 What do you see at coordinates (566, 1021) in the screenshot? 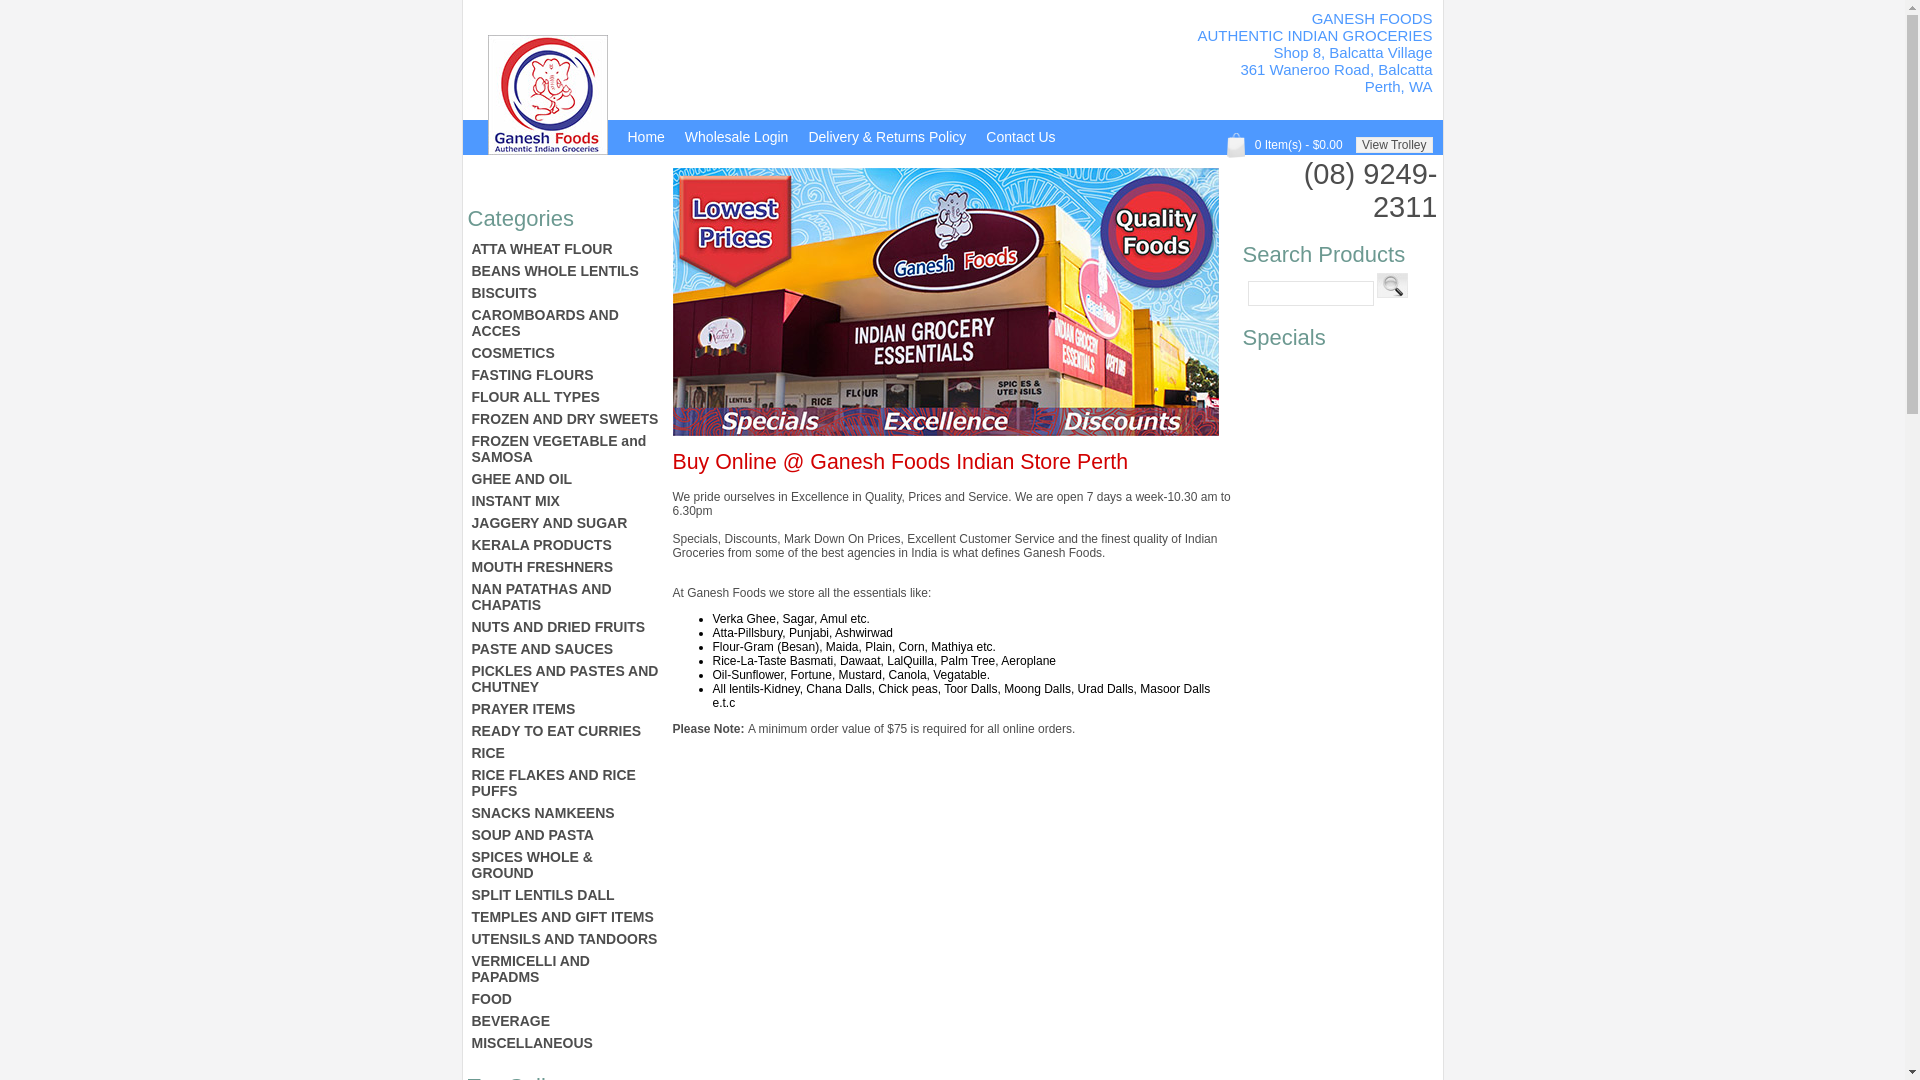
I see `BEVERAGE` at bounding box center [566, 1021].